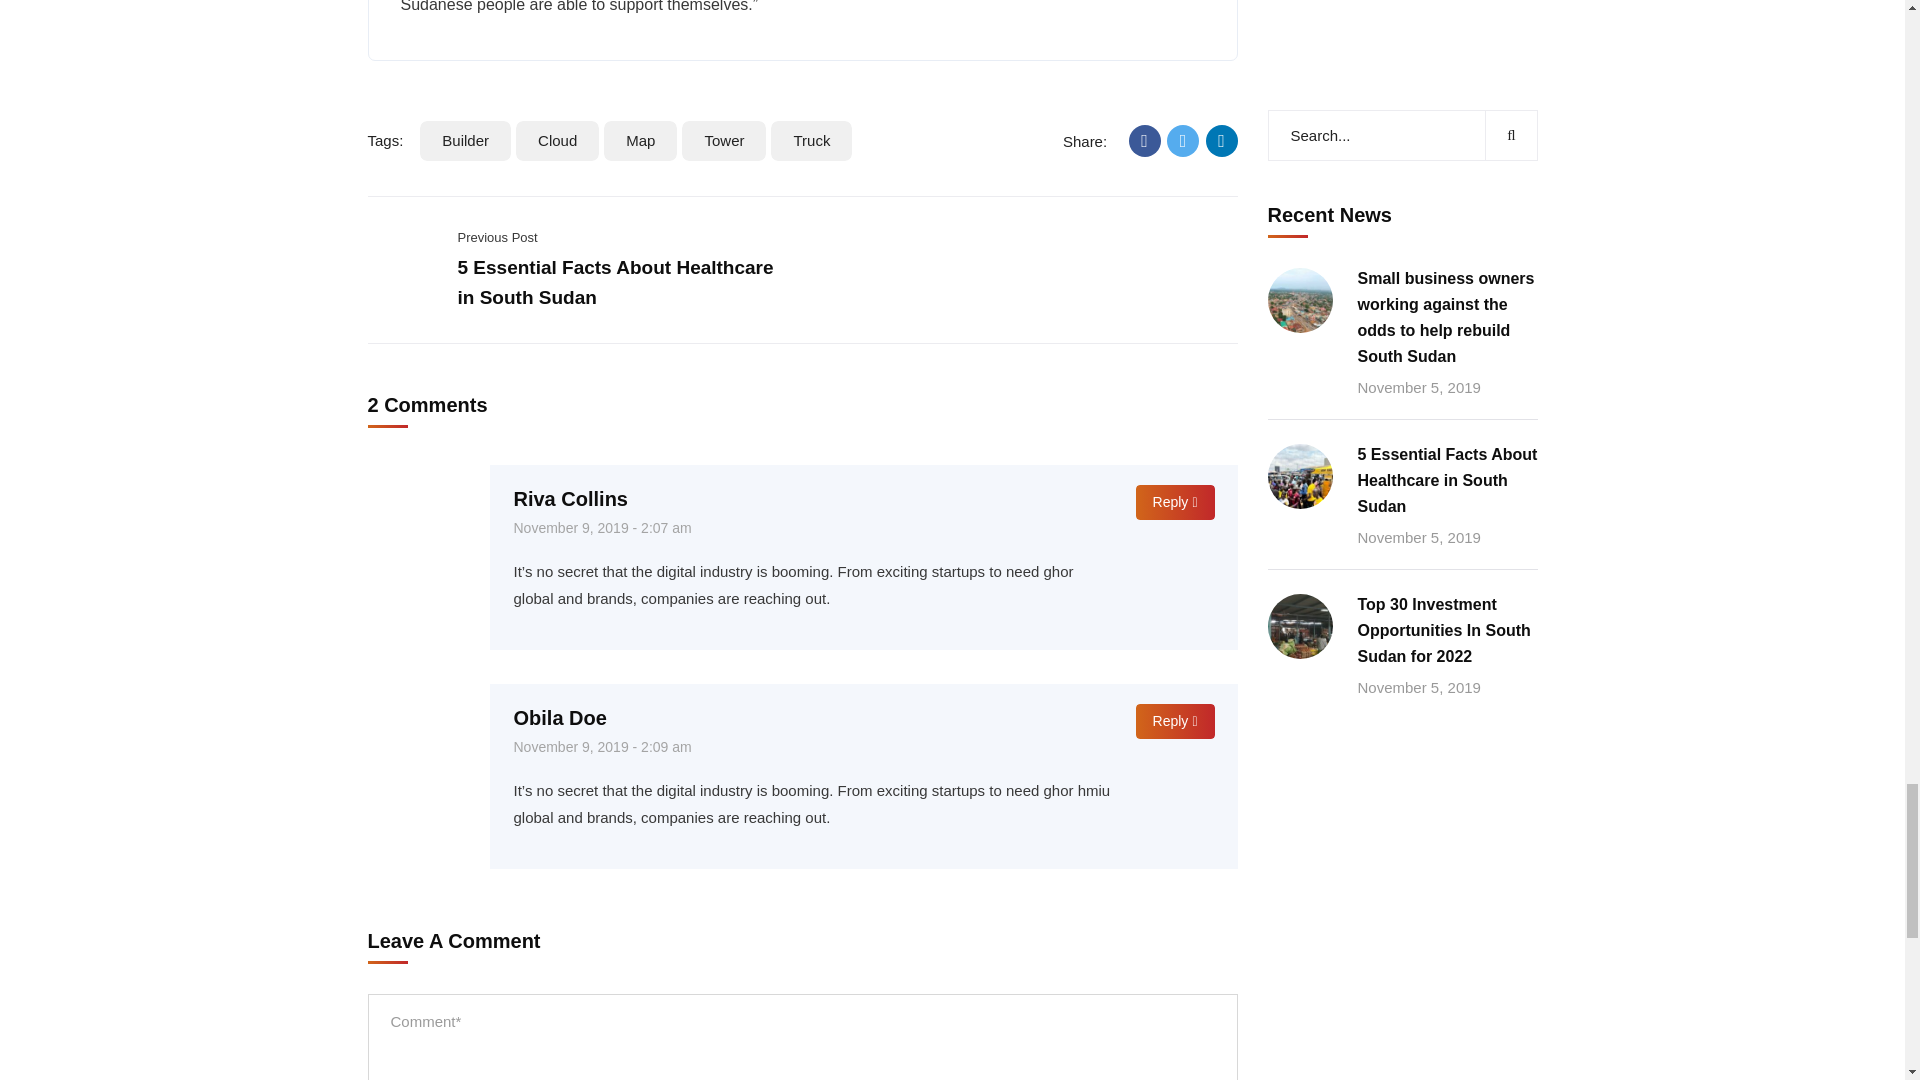  What do you see at coordinates (558, 140) in the screenshot?
I see `Cloud` at bounding box center [558, 140].